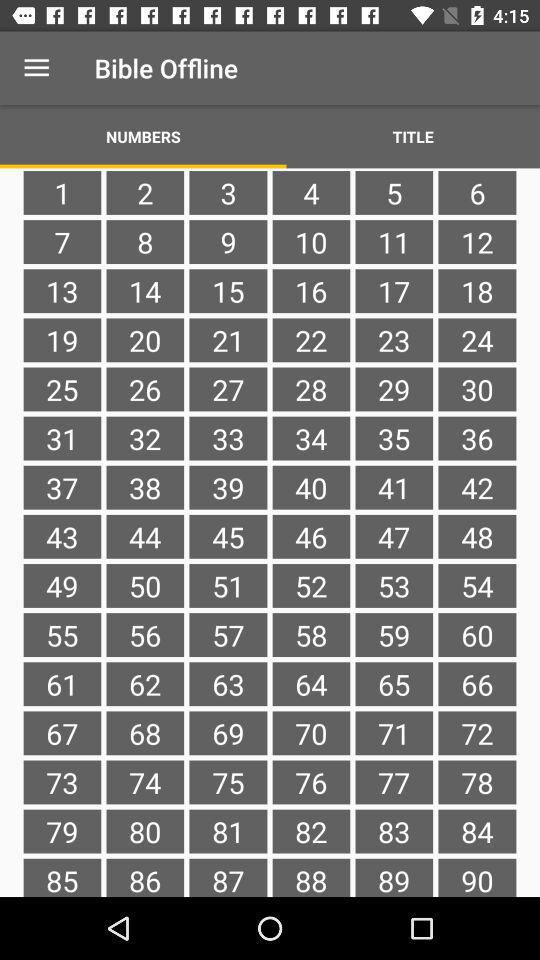 Image resolution: width=540 pixels, height=960 pixels. I want to click on turn on the icon to the right of 5 icon, so click(477, 242).